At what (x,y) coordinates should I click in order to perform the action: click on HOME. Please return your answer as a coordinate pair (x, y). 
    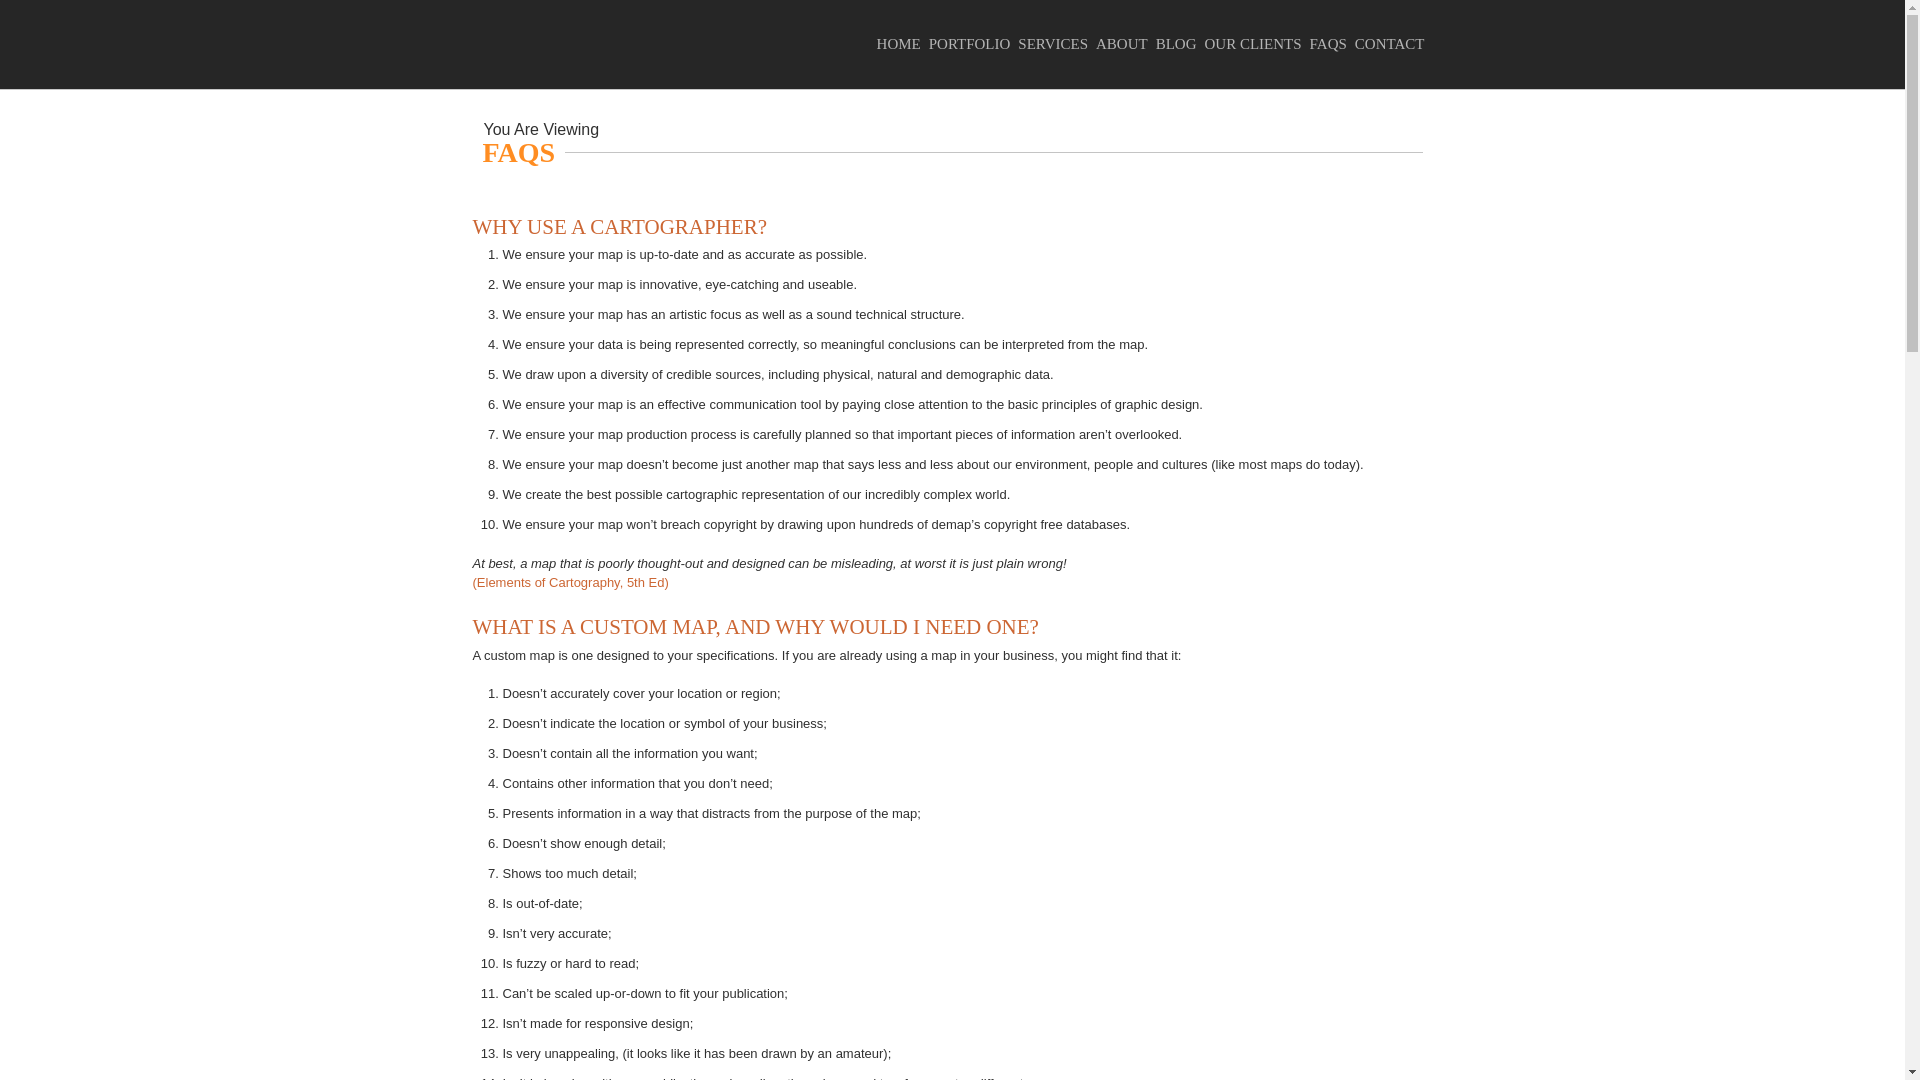
    Looking at the image, I should click on (903, 43).